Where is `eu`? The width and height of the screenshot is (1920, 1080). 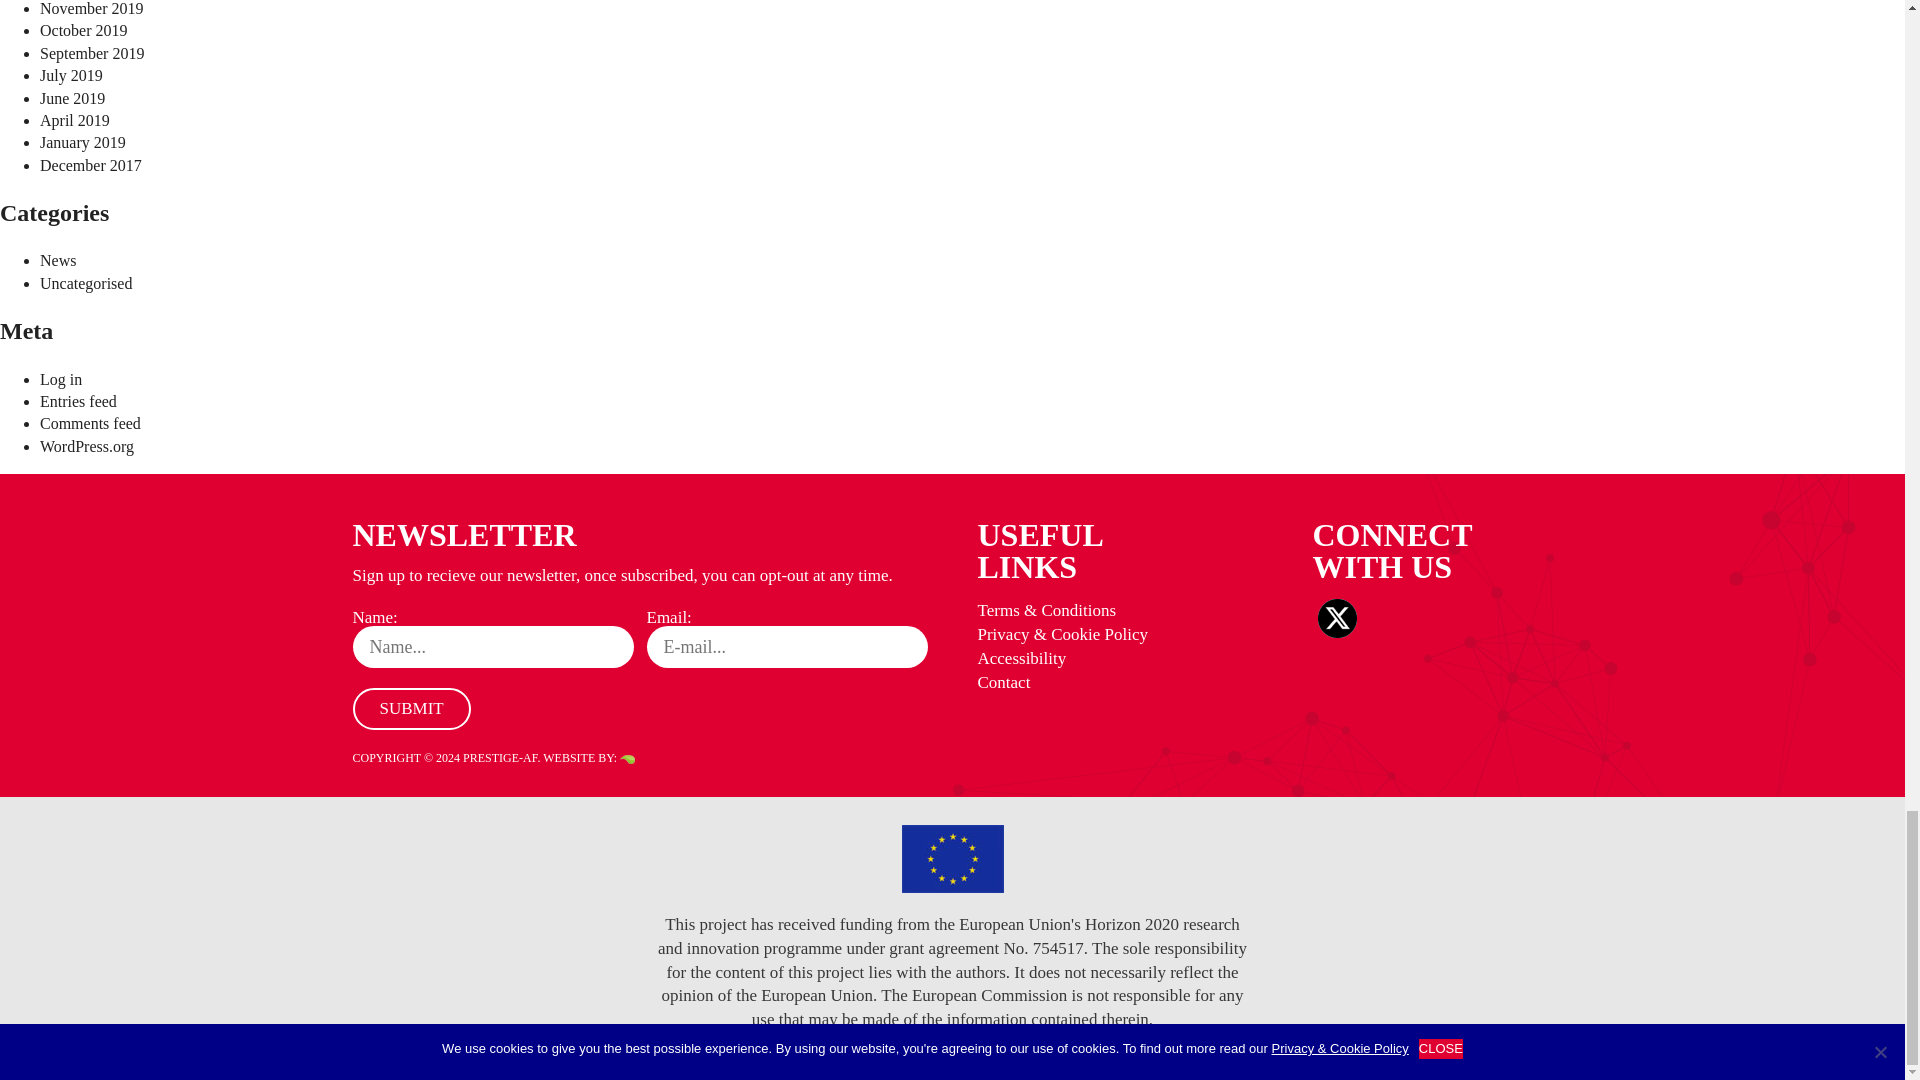
eu is located at coordinates (953, 859).